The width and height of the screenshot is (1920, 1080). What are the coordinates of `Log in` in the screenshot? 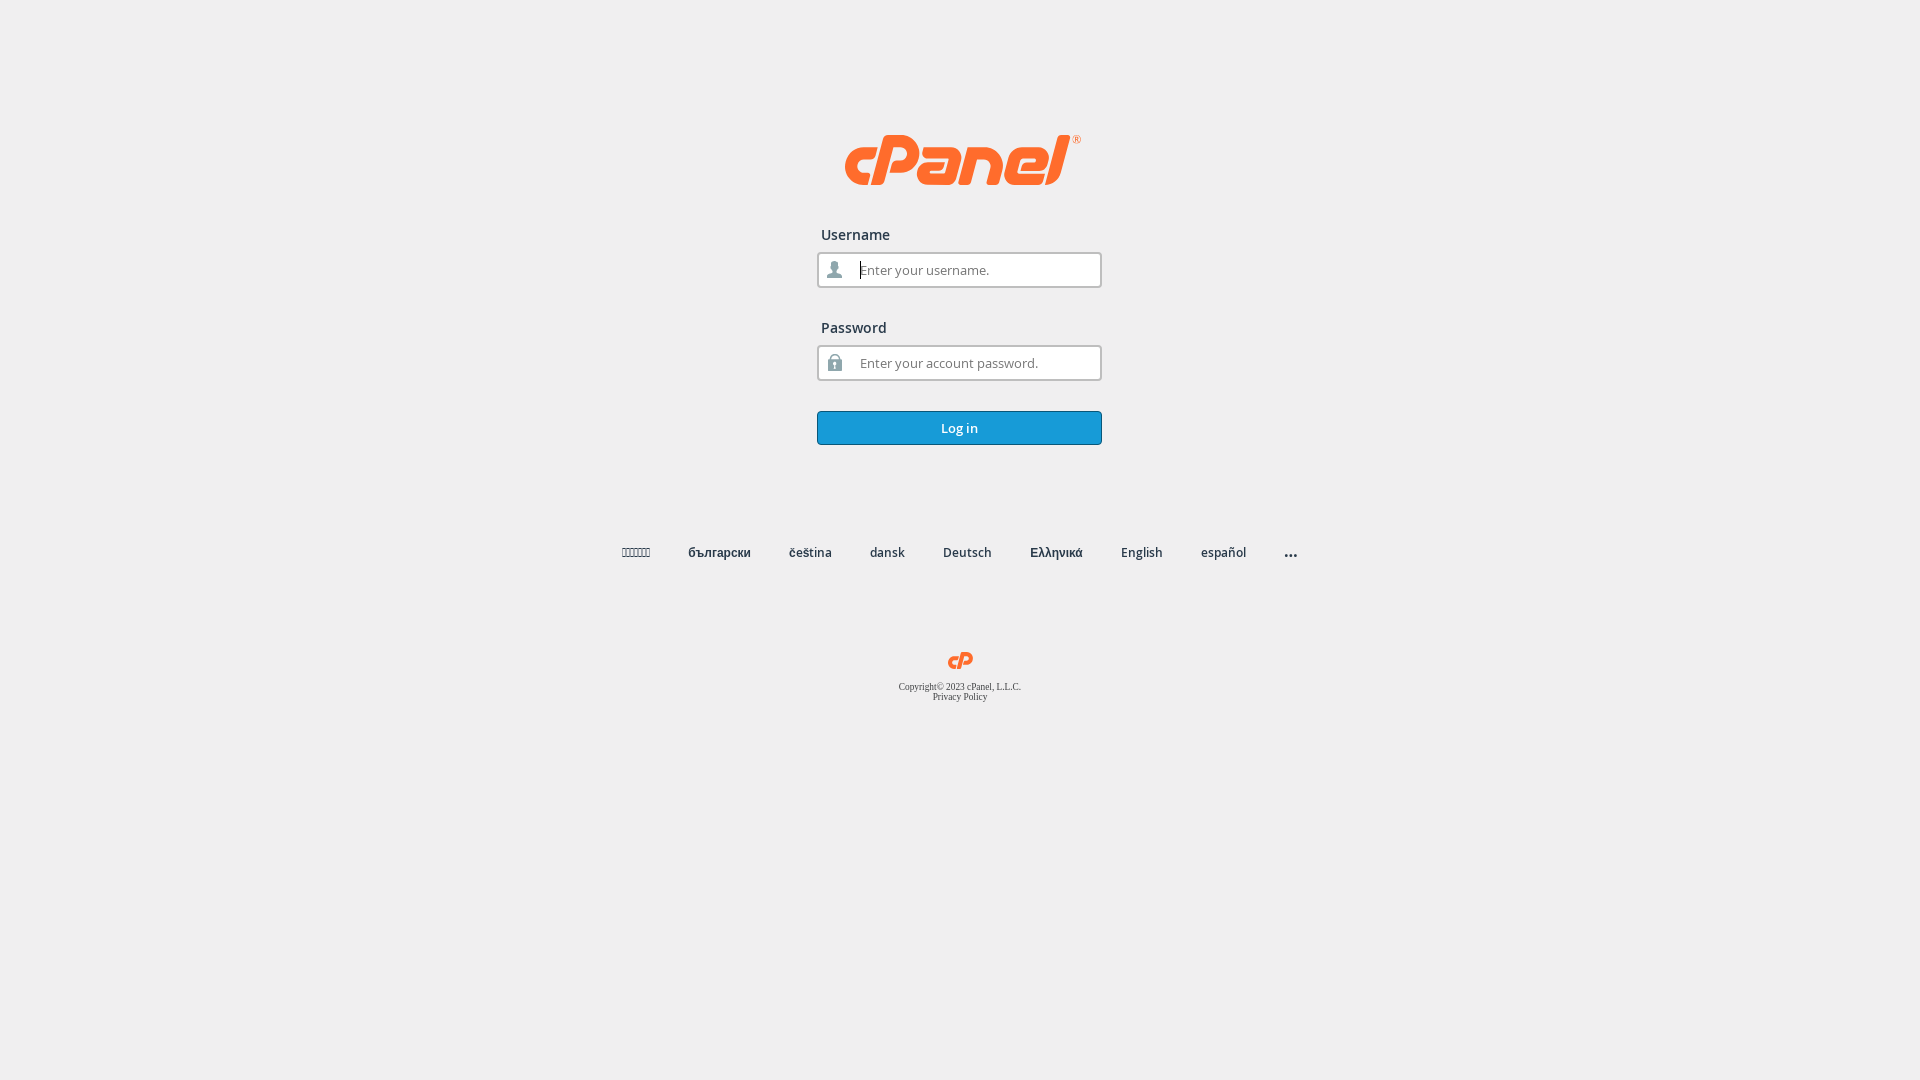 It's located at (960, 428).